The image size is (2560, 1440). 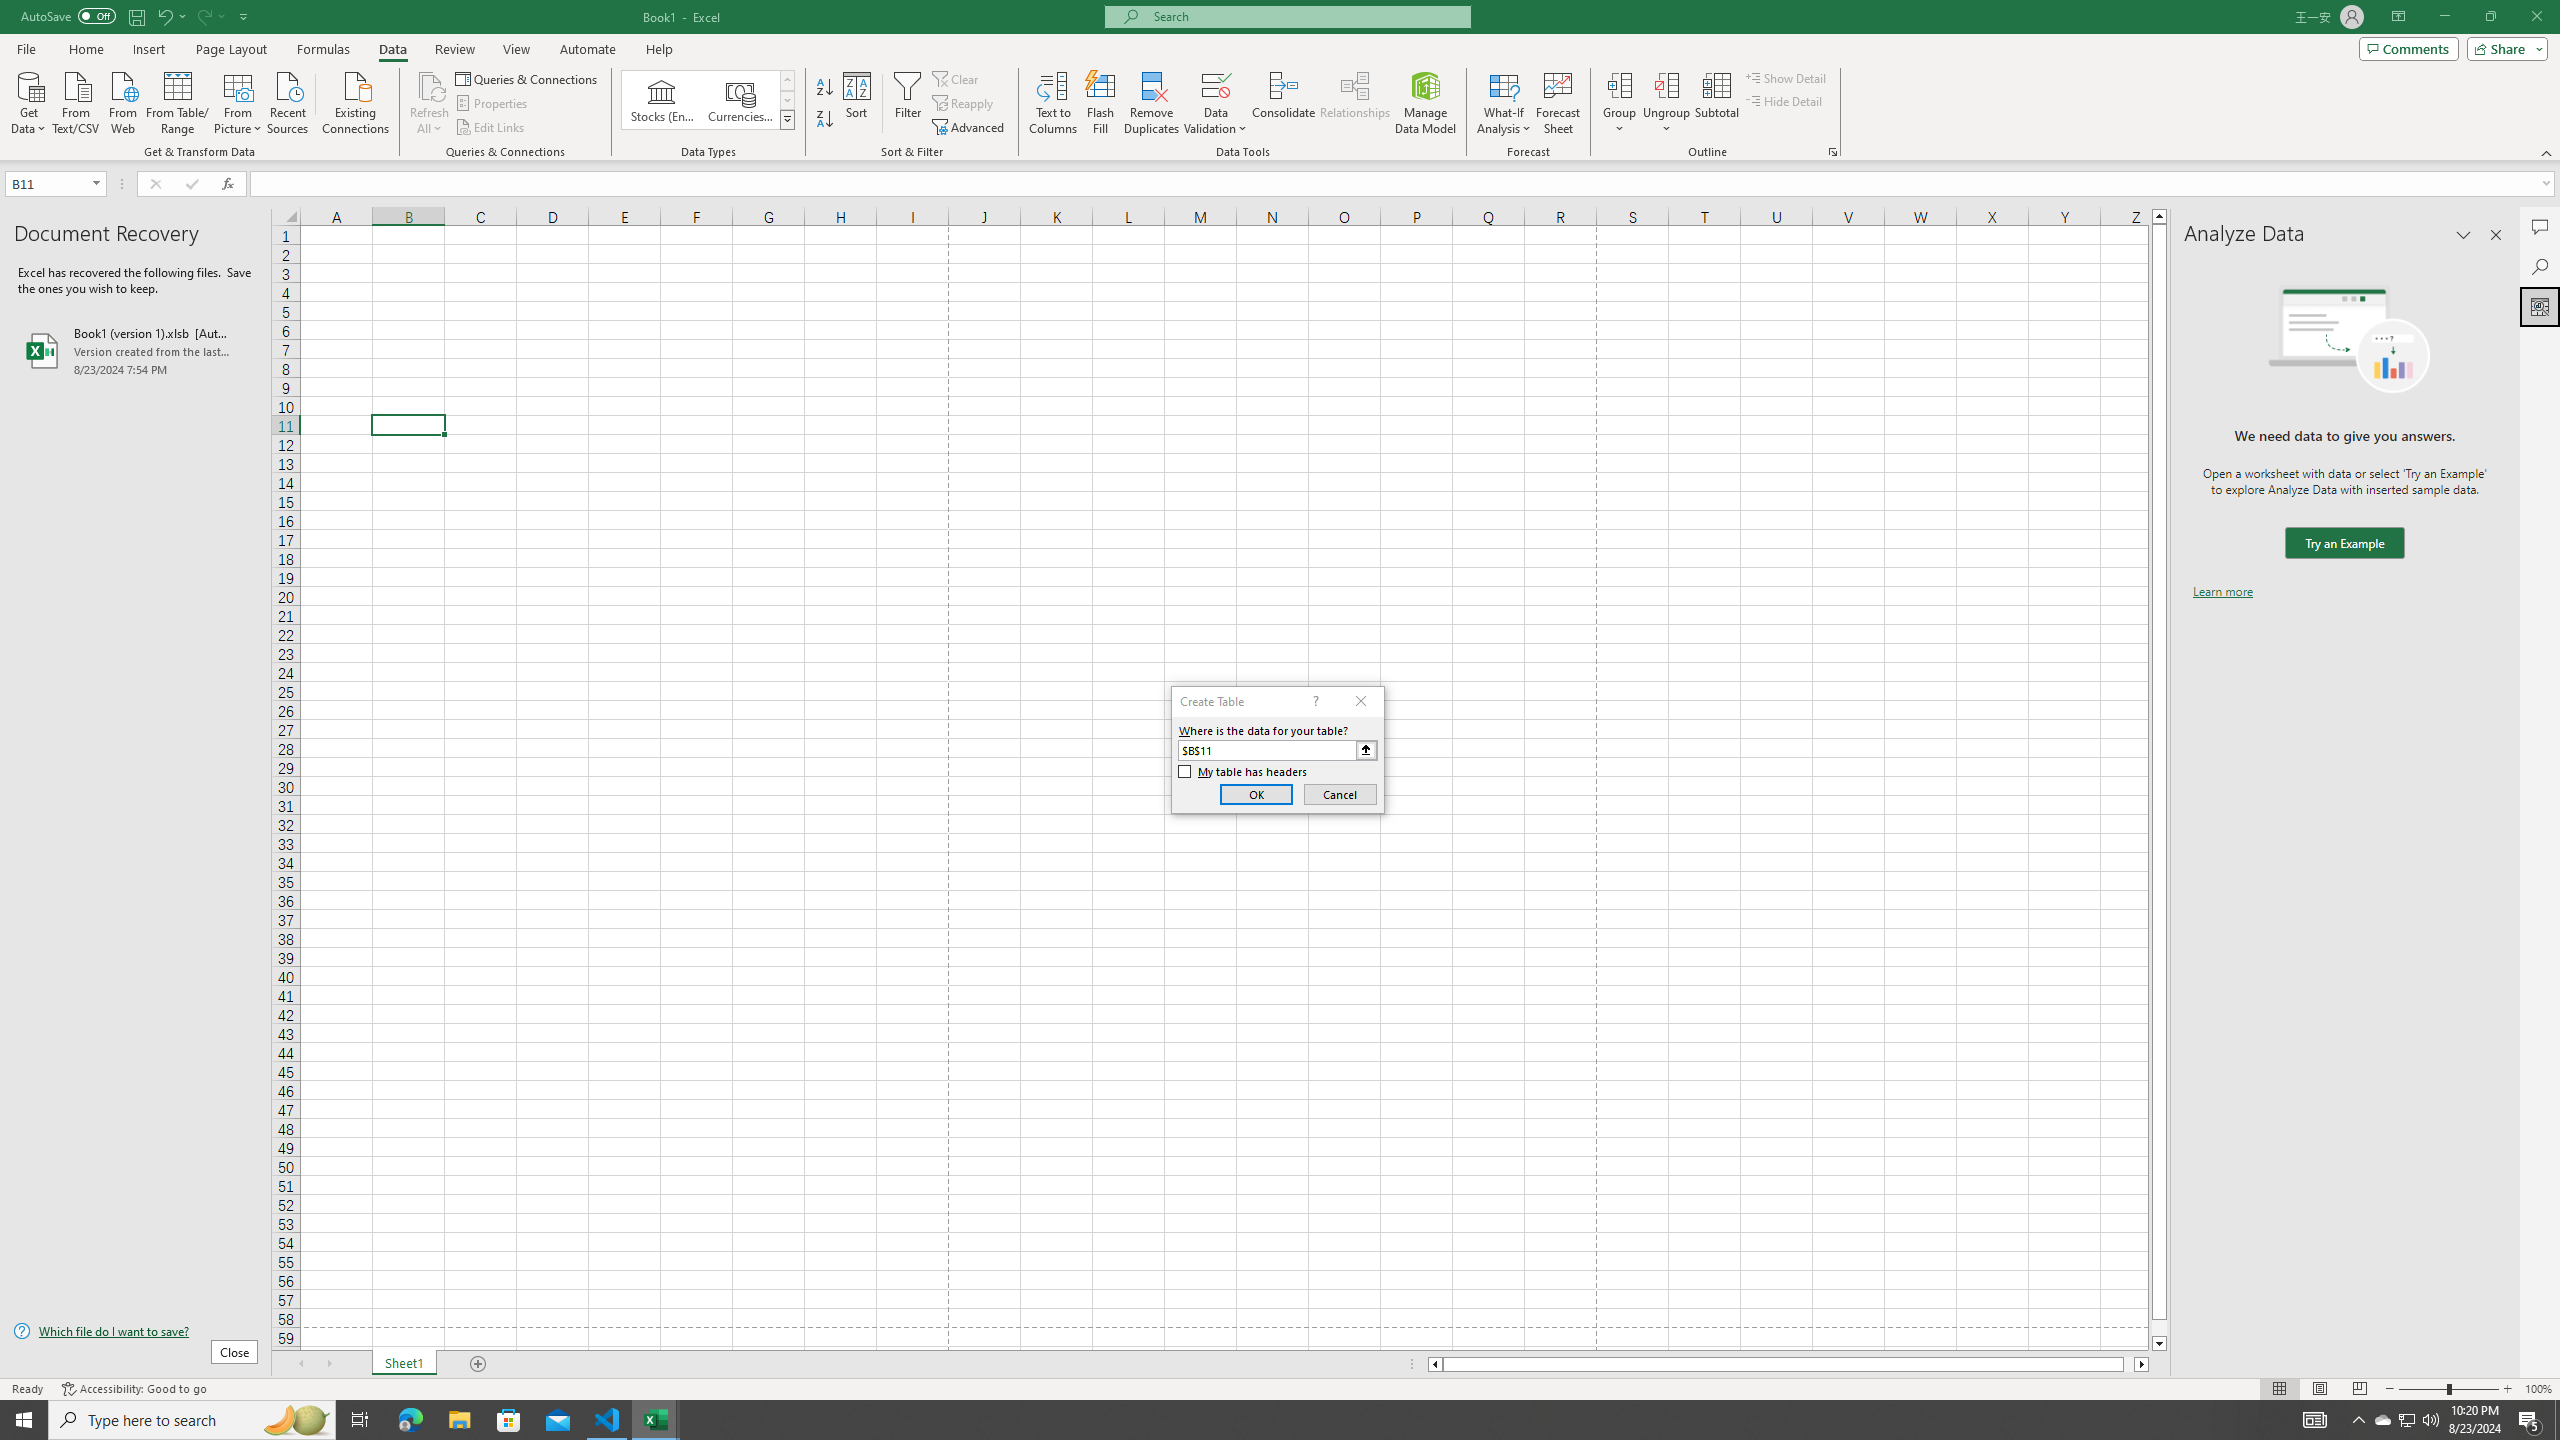 What do you see at coordinates (1504, 103) in the screenshot?
I see `What-If Analysis` at bounding box center [1504, 103].